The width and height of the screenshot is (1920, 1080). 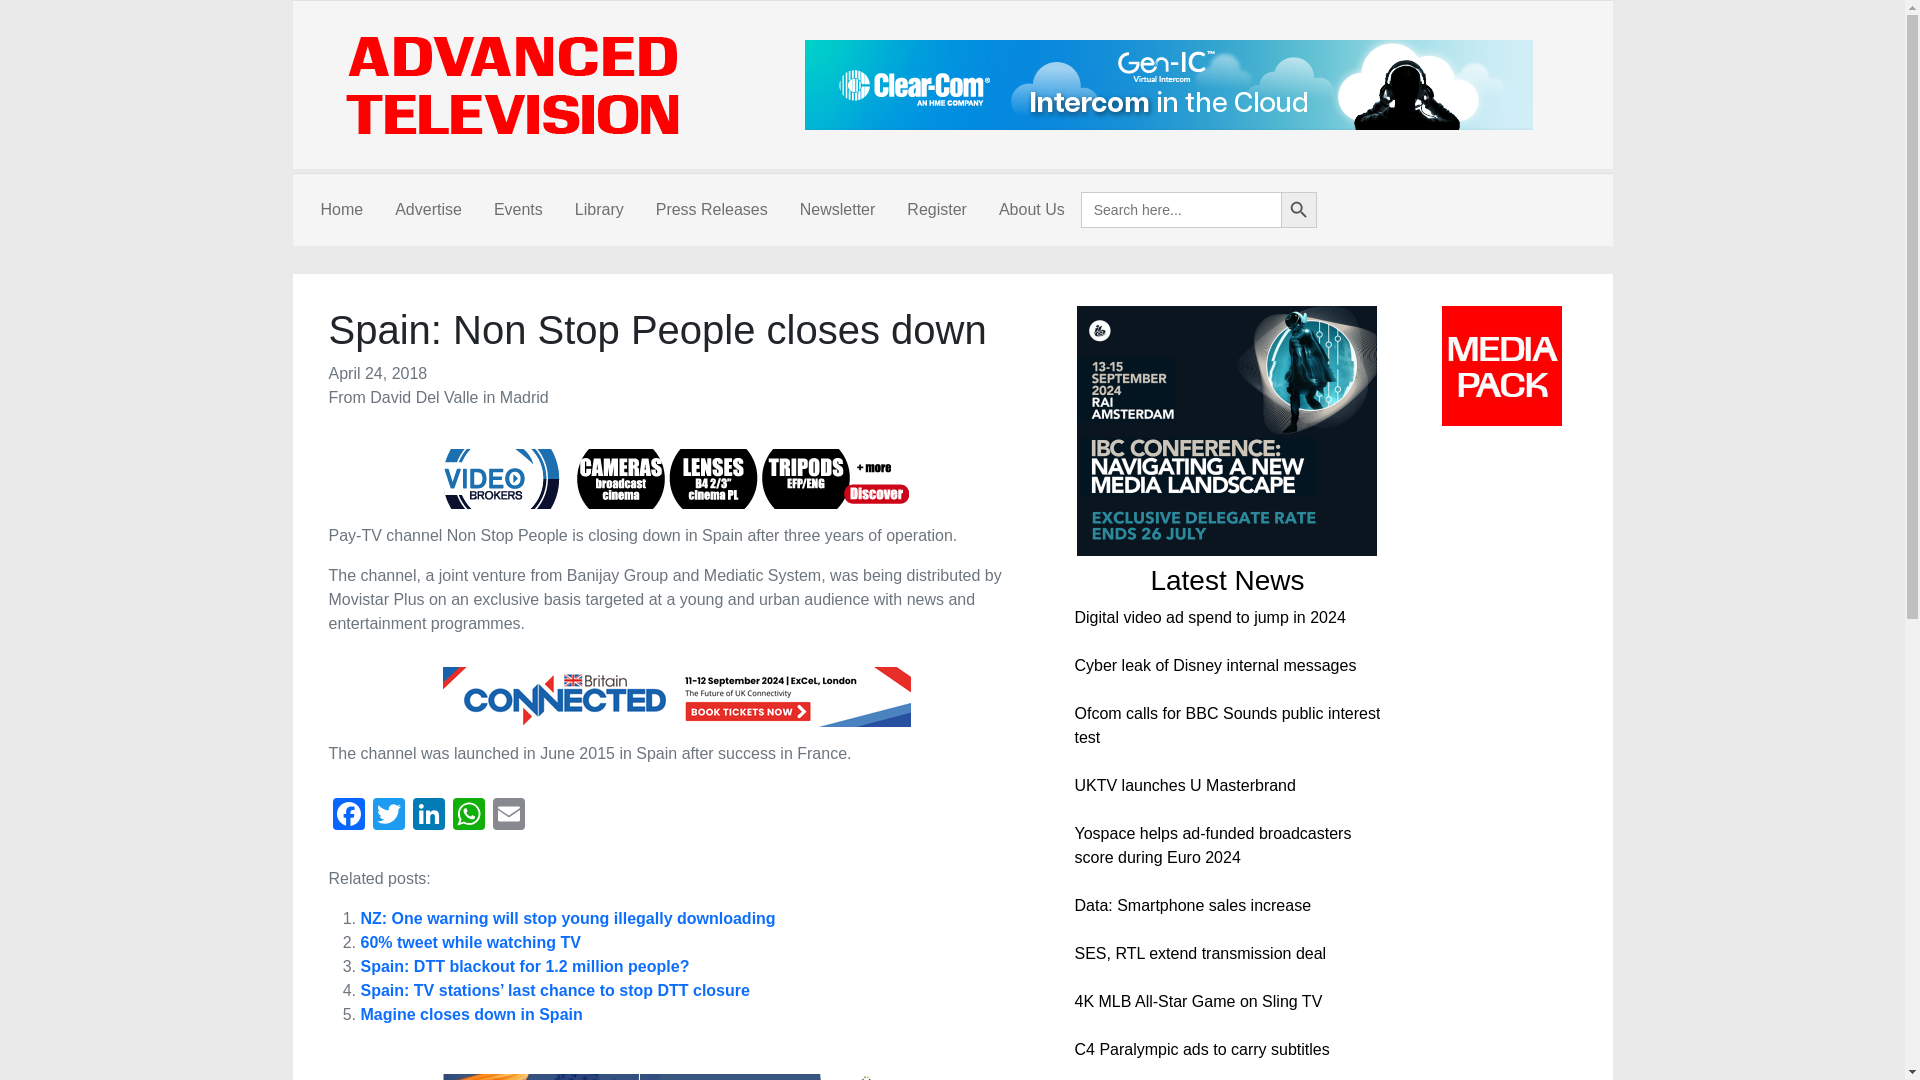 What do you see at coordinates (1214, 664) in the screenshot?
I see `Cyber leak of Disney internal messages` at bounding box center [1214, 664].